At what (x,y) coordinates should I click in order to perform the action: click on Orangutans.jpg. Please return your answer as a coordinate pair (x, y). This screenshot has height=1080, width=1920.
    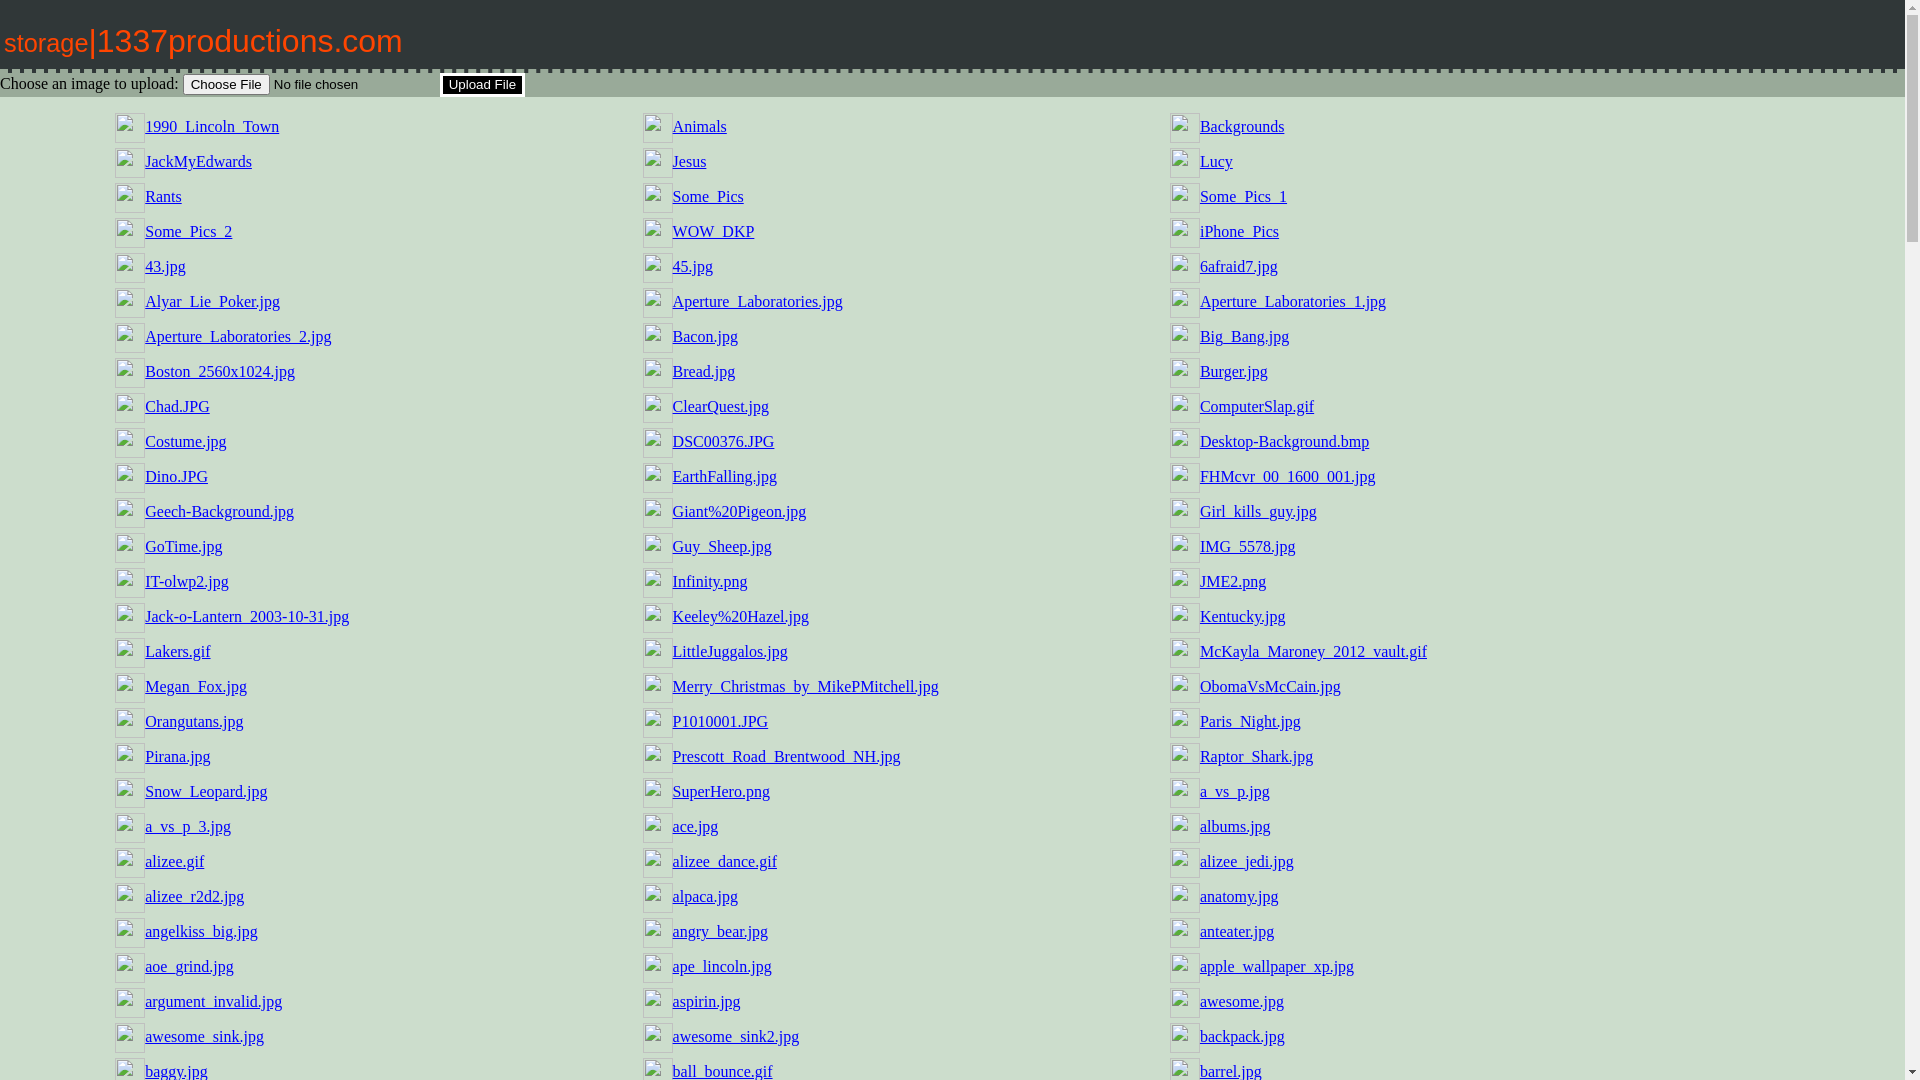
    Looking at the image, I should click on (194, 722).